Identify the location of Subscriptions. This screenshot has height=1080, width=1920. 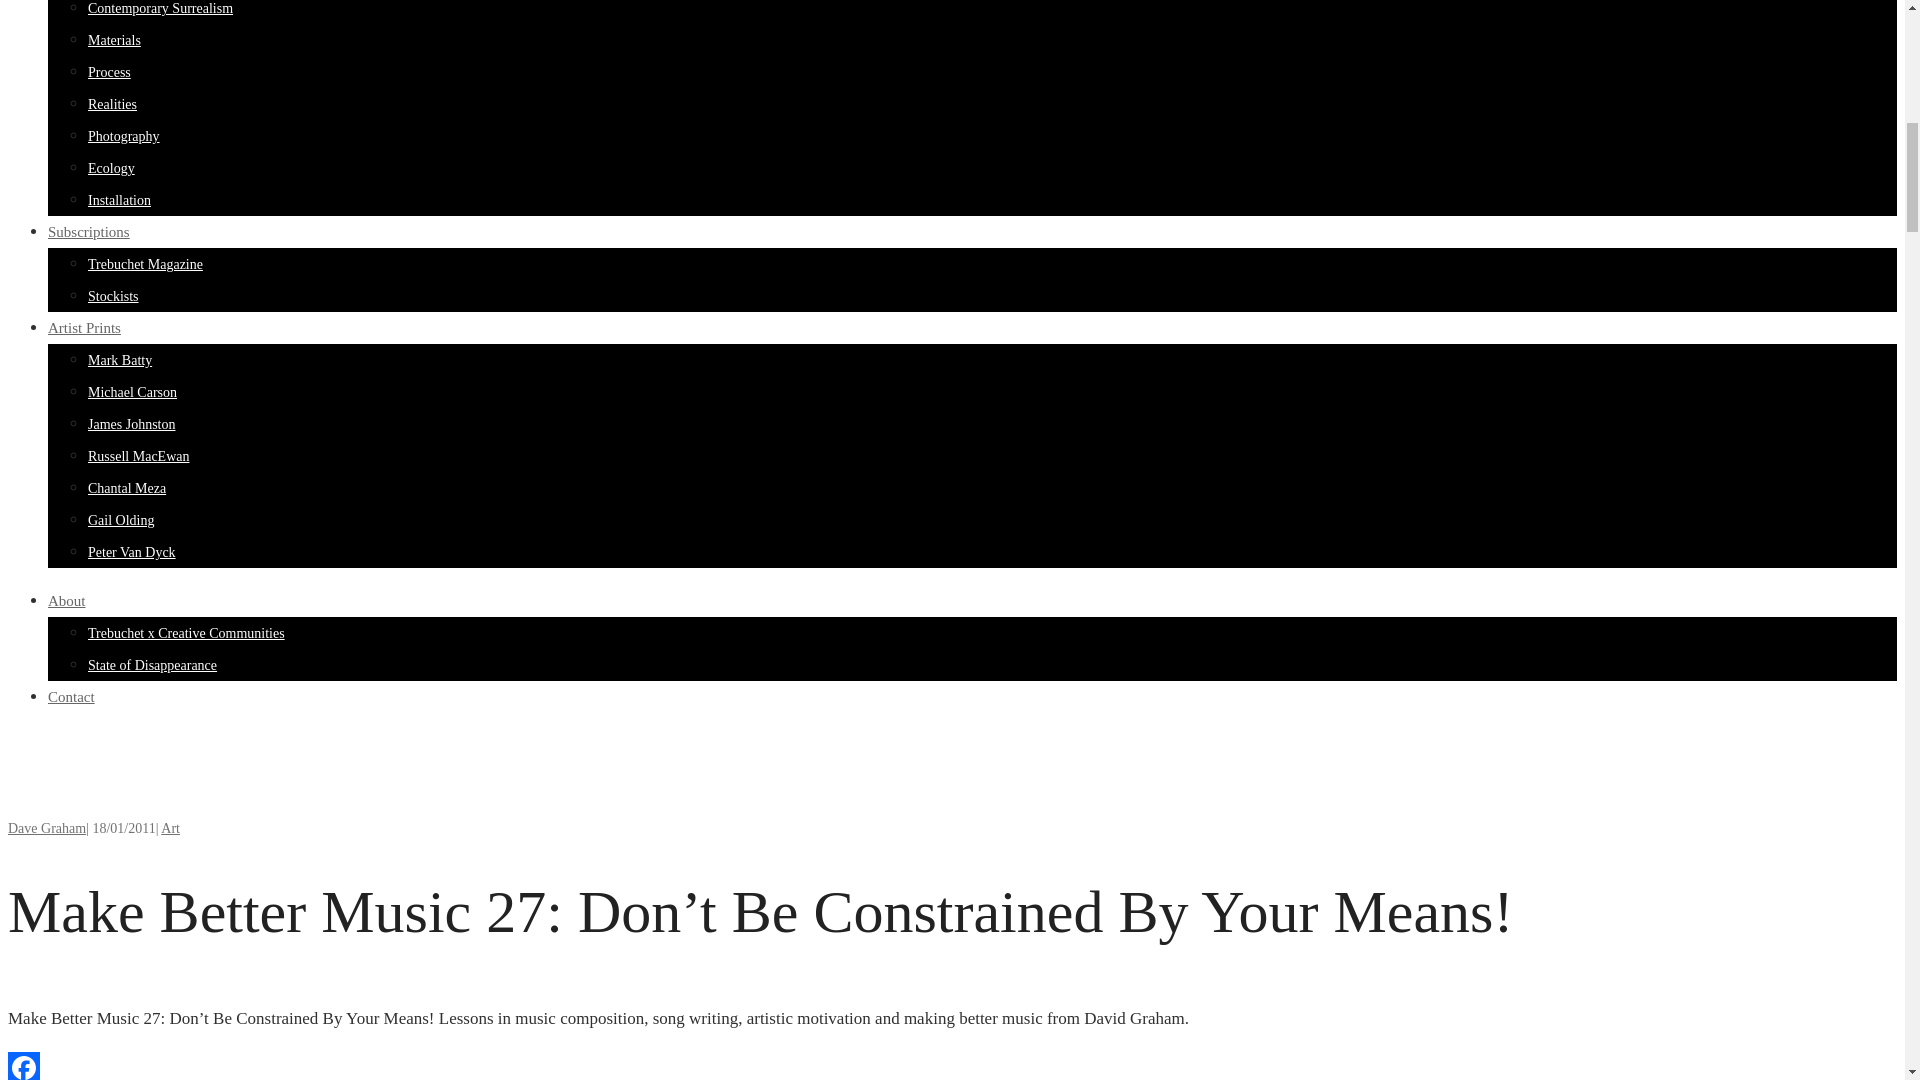
(89, 231).